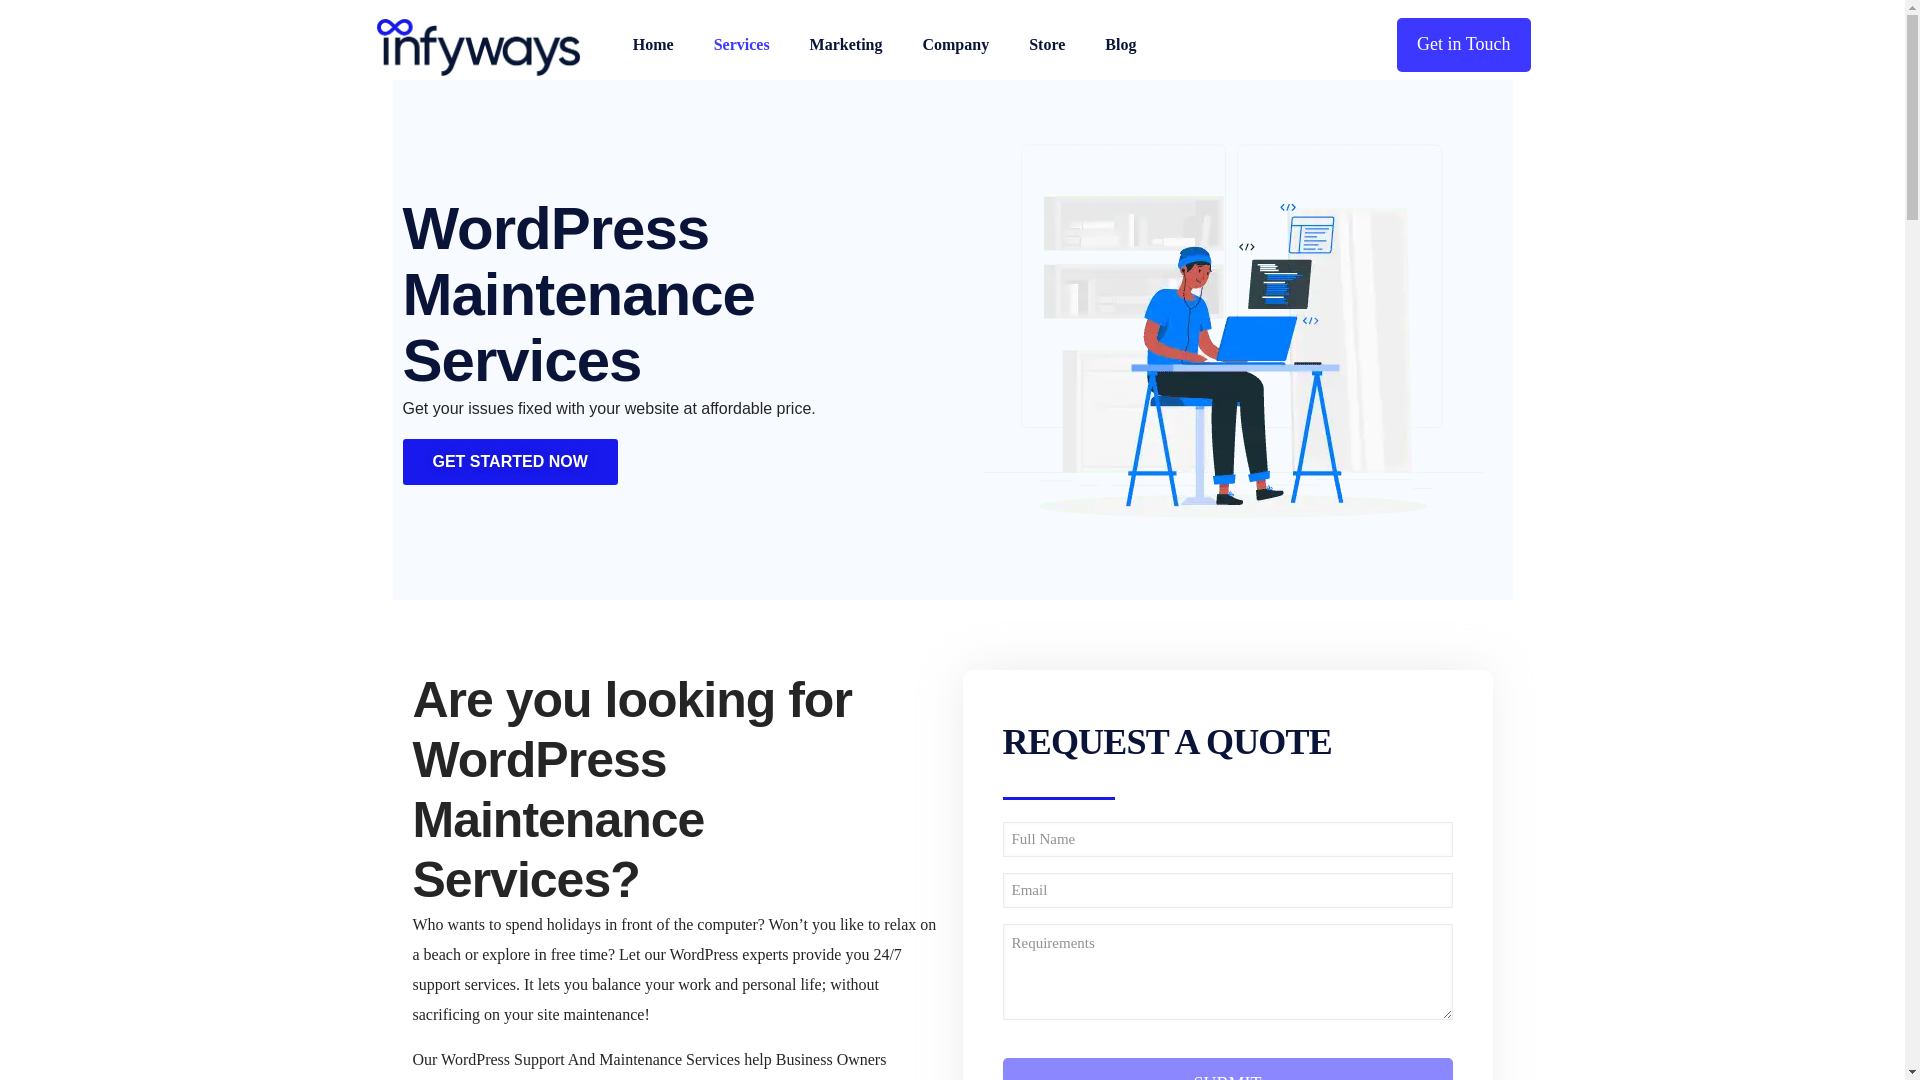 This screenshot has height=1080, width=1920. What do you see at coordinates (1226, 1069) in the screenshot?
I see `SUBMIT` at bounding box center [1226, 1069].